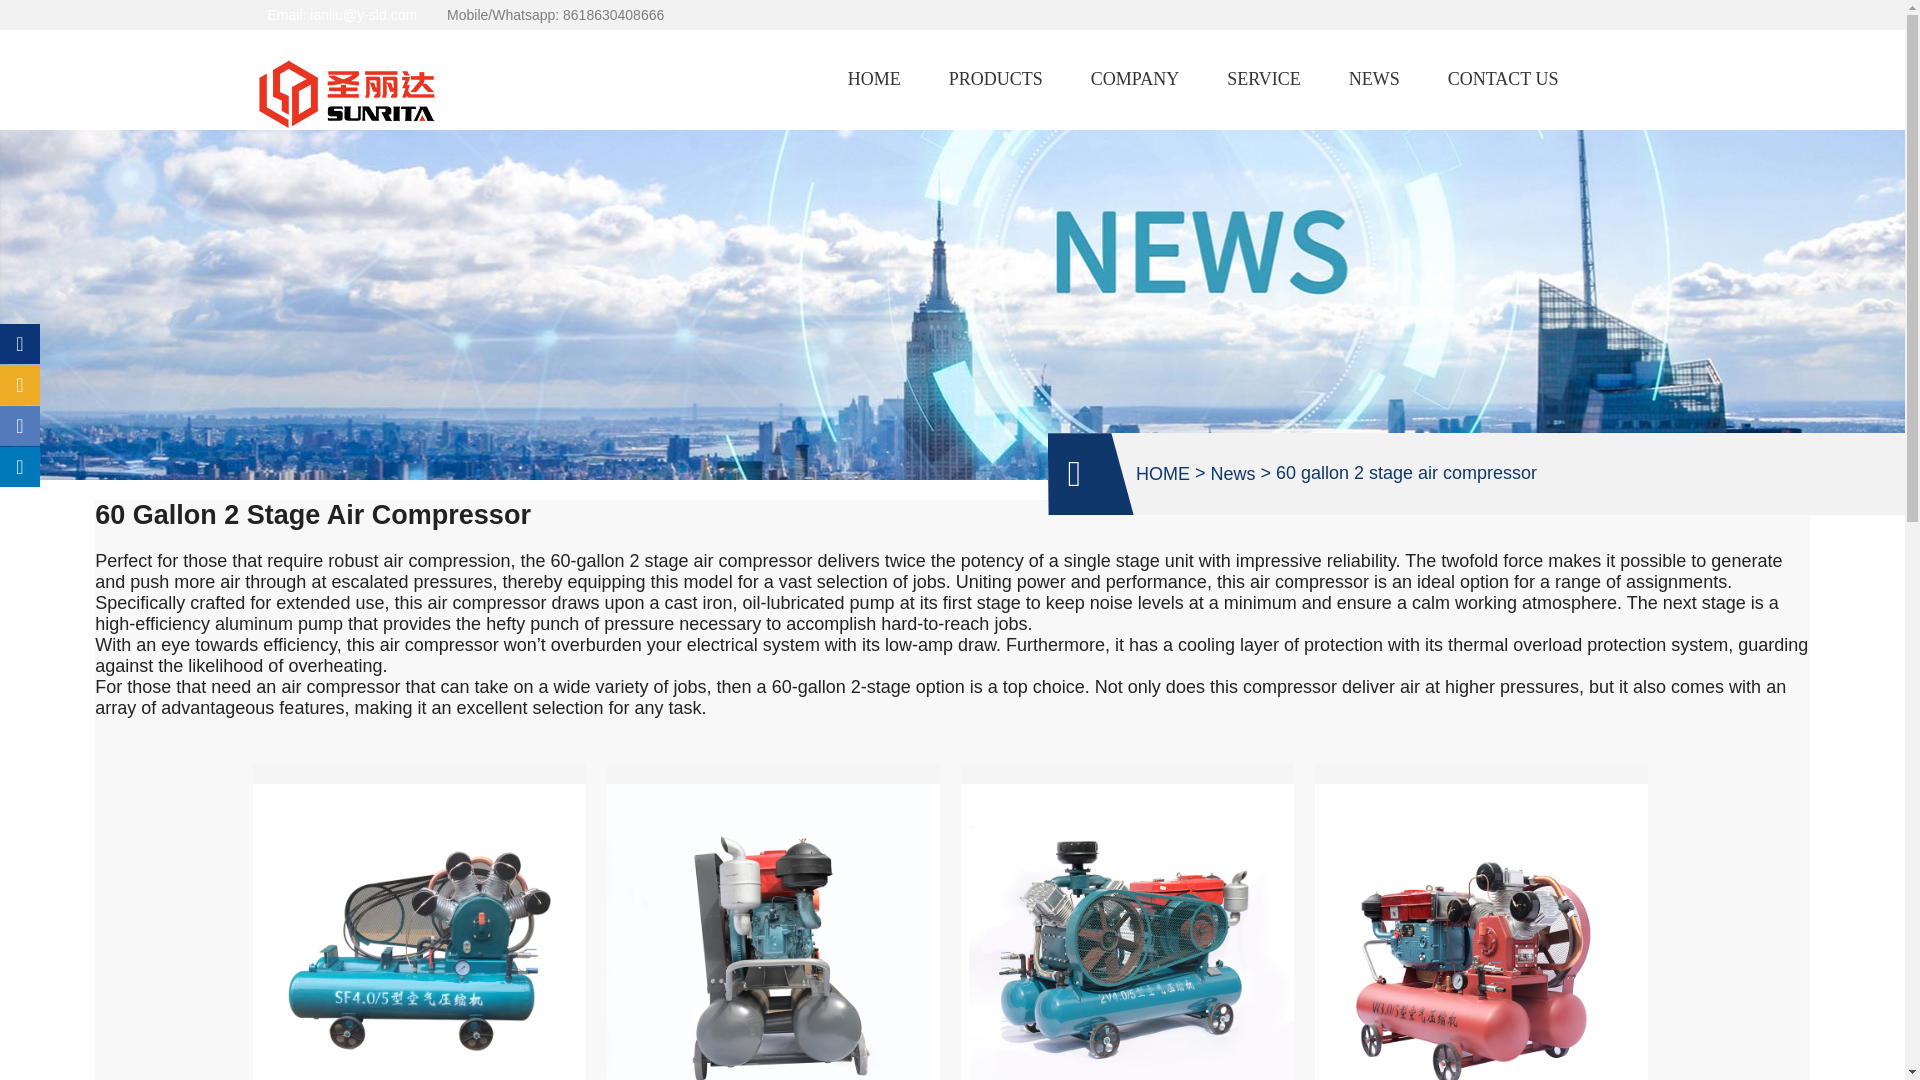 The width and height of the screenshot is (1920, 1080). I want to click on 20kW mining diesel piston air compressor W3.2-7, so click(773, 922).